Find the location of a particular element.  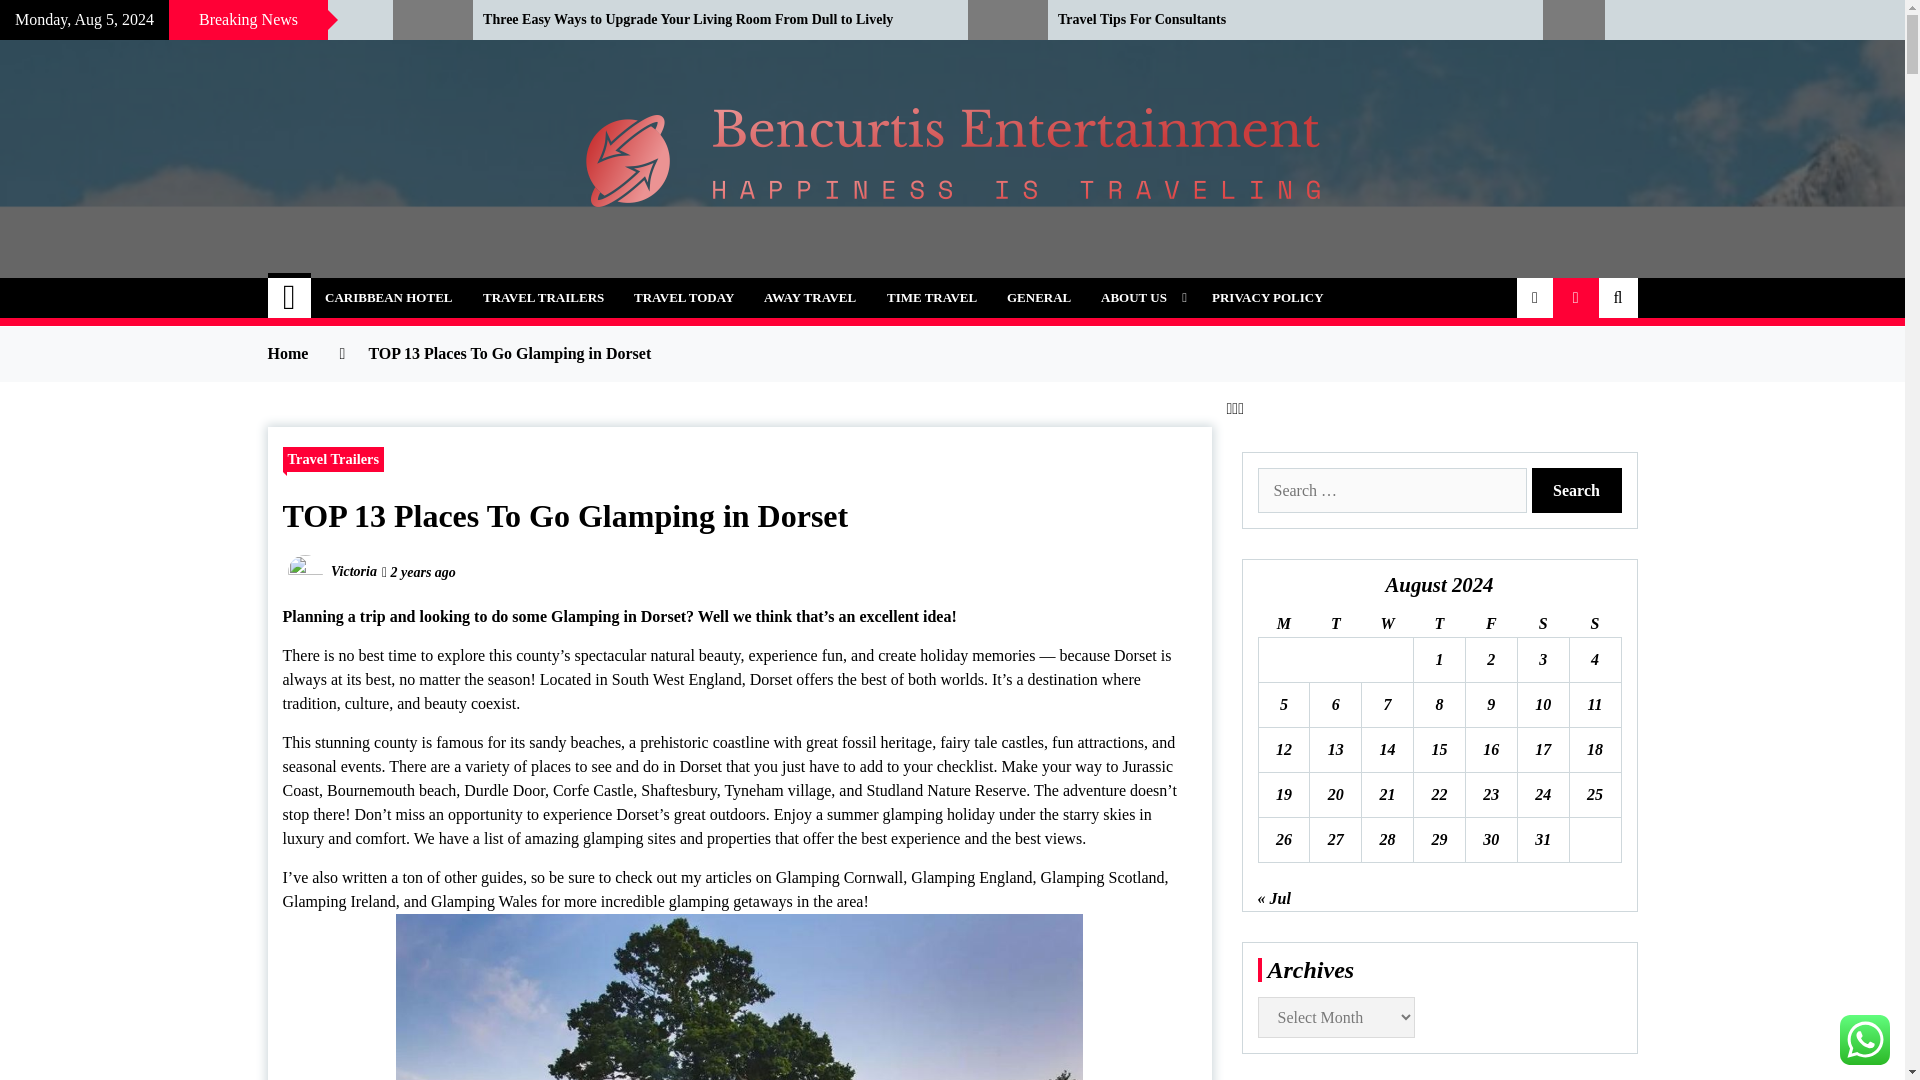

Search is located at coordinates (1577, 490).